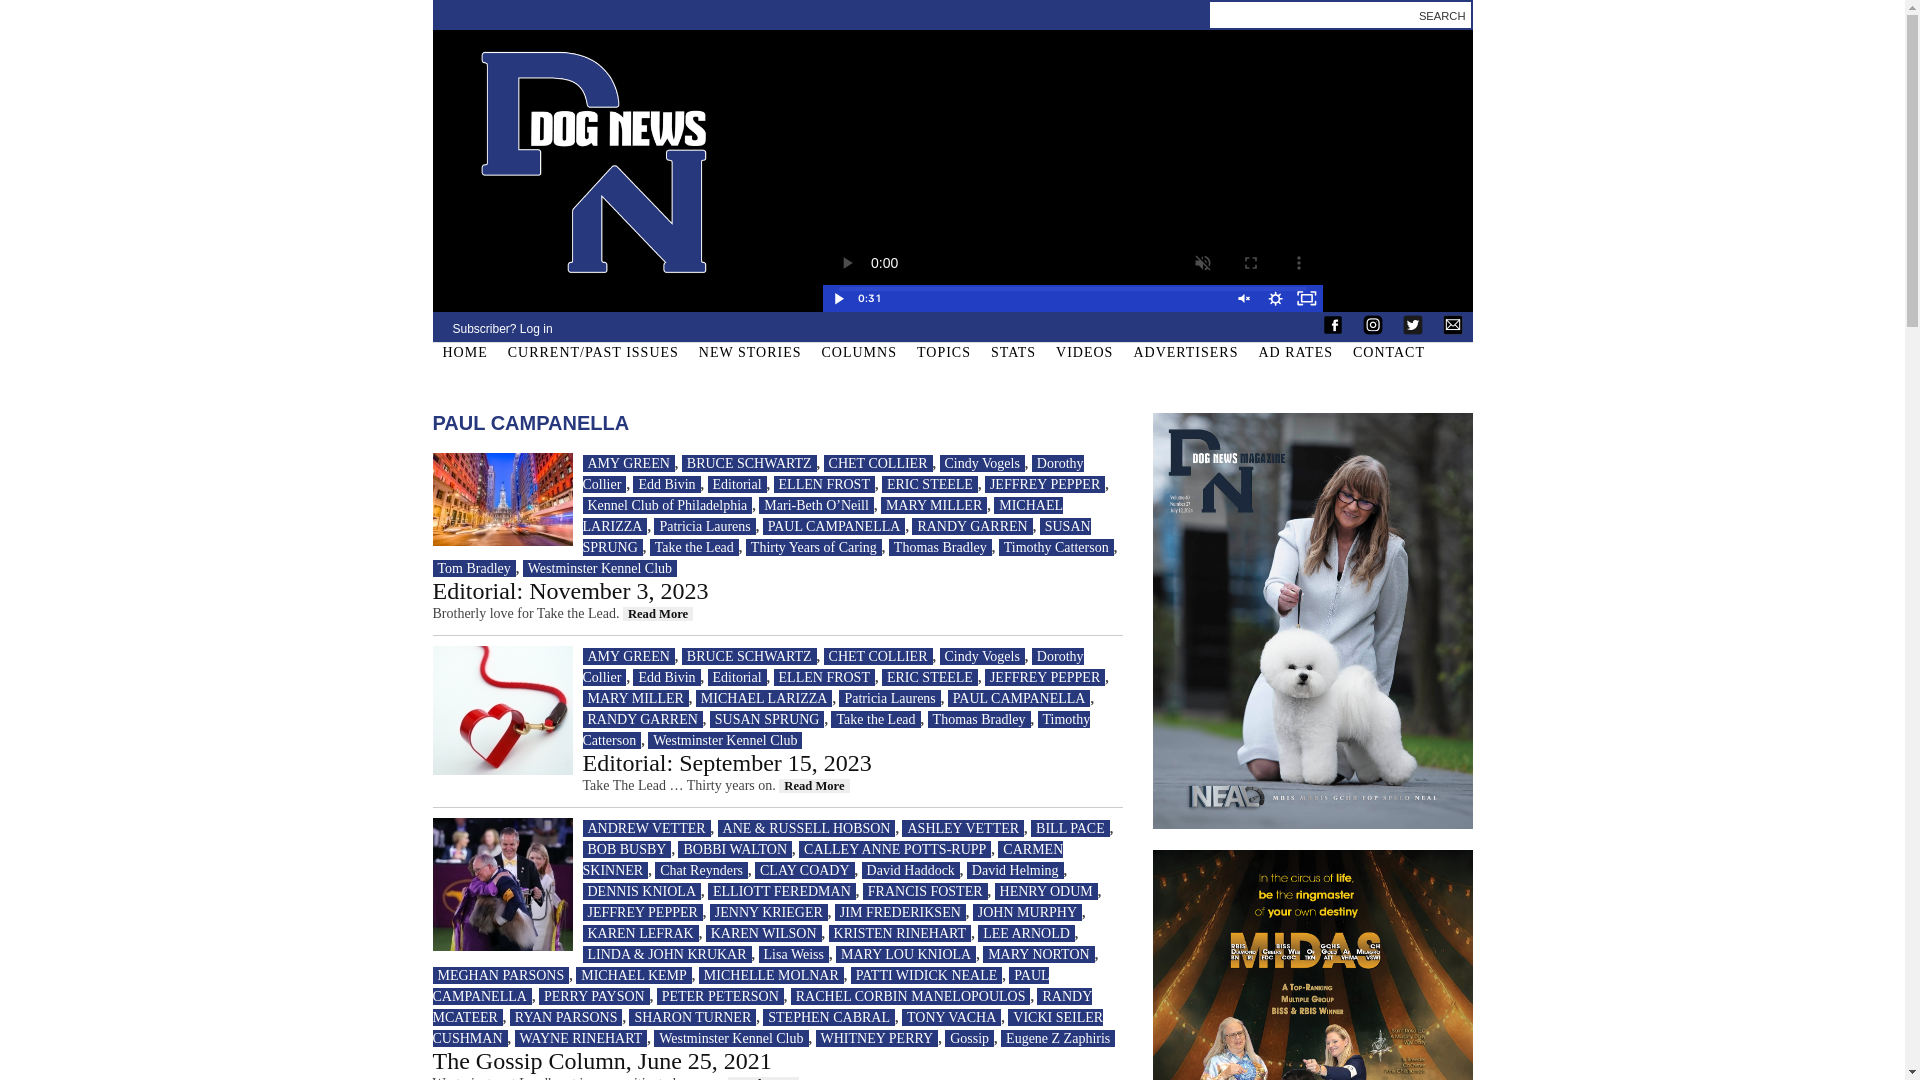  I want to click on Cindy Vogels, so click(982, 462).